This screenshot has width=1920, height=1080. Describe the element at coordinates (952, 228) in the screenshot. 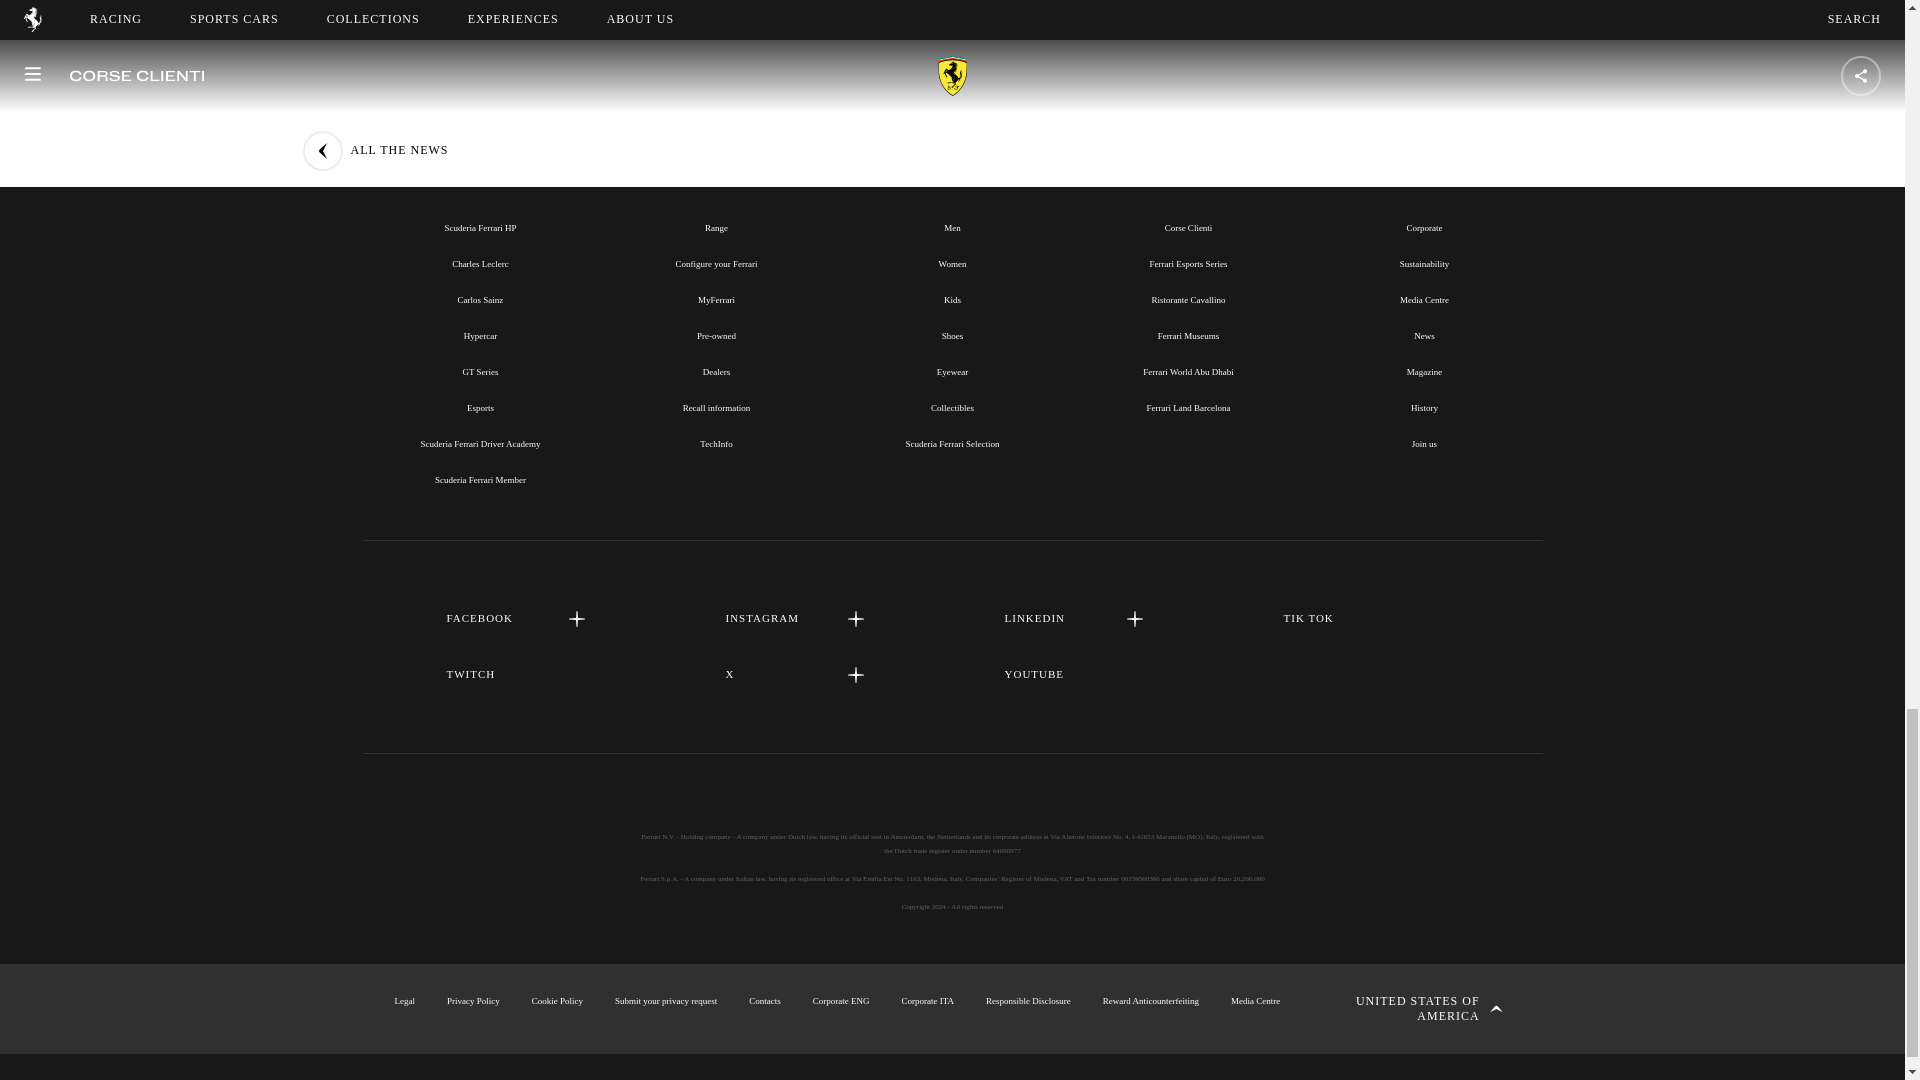

I see `Men` at that location.